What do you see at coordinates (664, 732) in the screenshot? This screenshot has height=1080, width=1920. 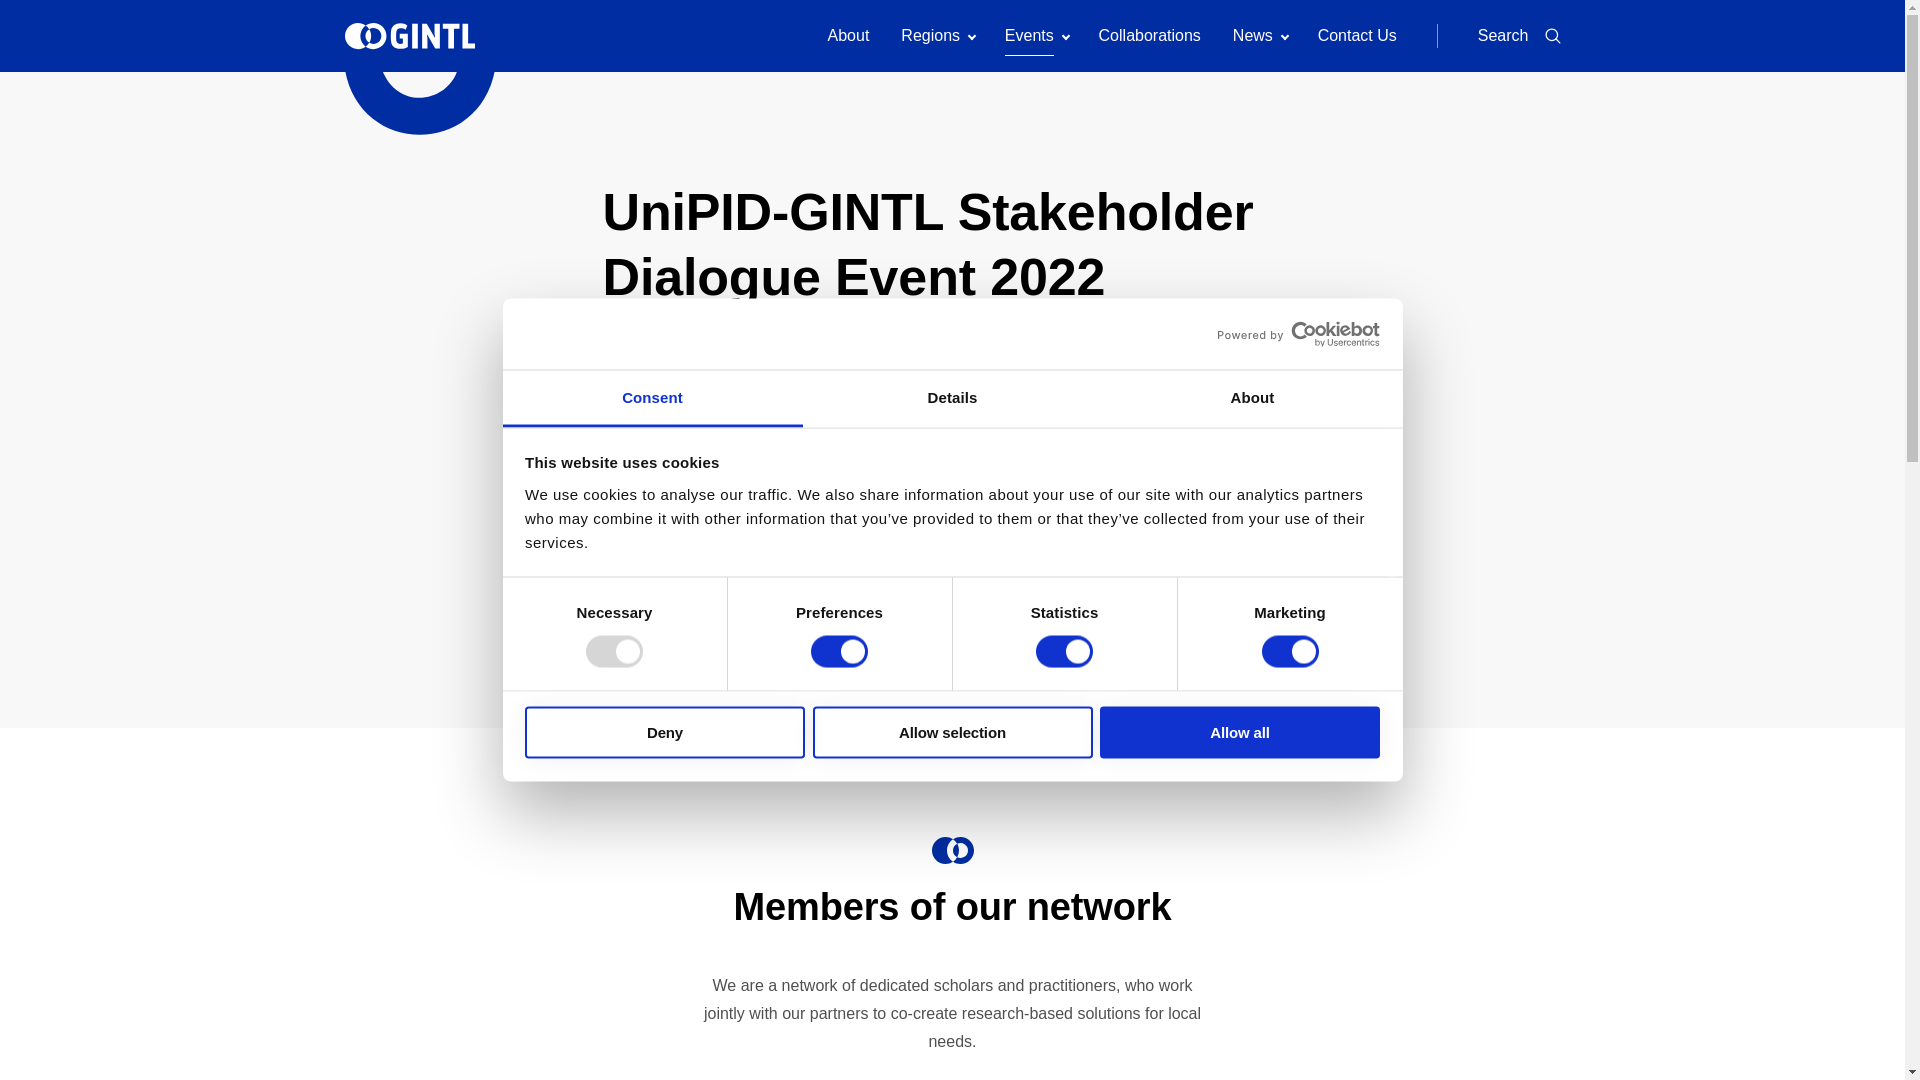 I see `Deny` at bounding box center [664, 732].